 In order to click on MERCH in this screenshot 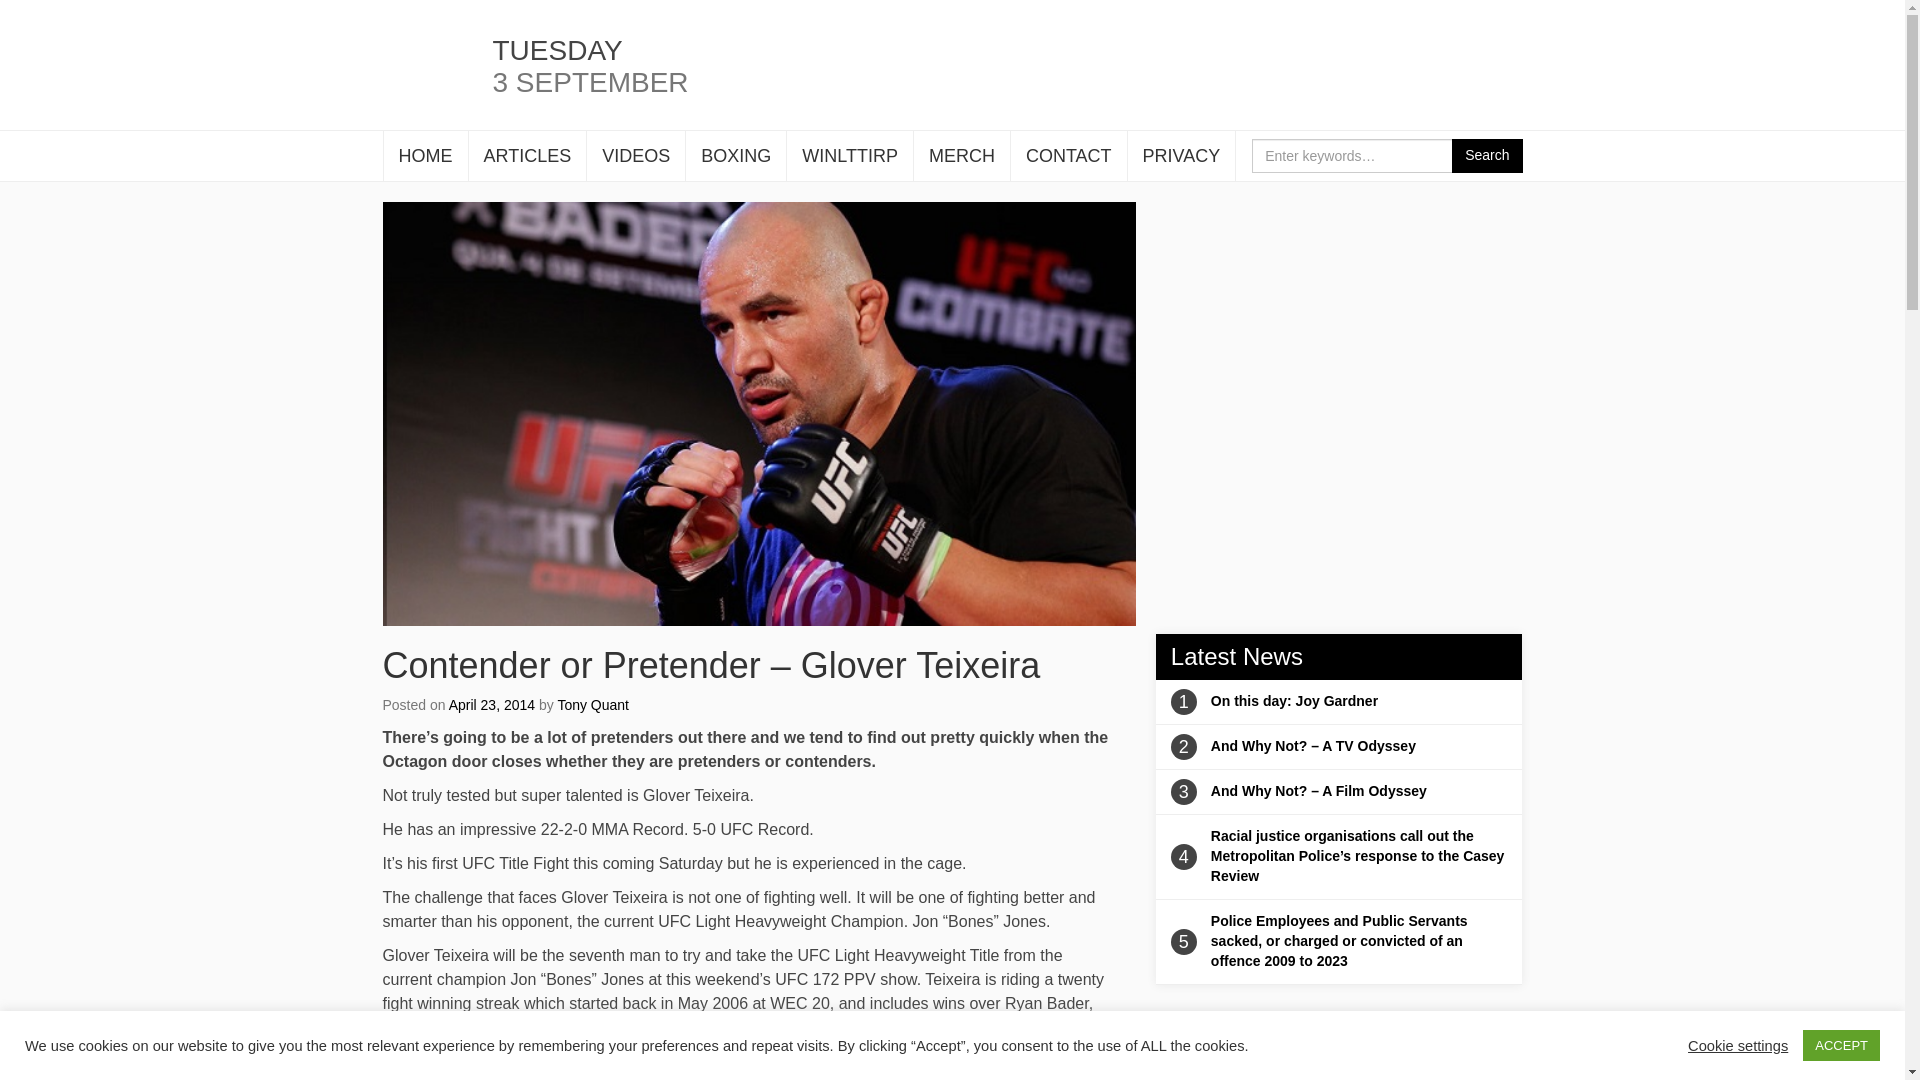, I will do `click(961, 156)`.